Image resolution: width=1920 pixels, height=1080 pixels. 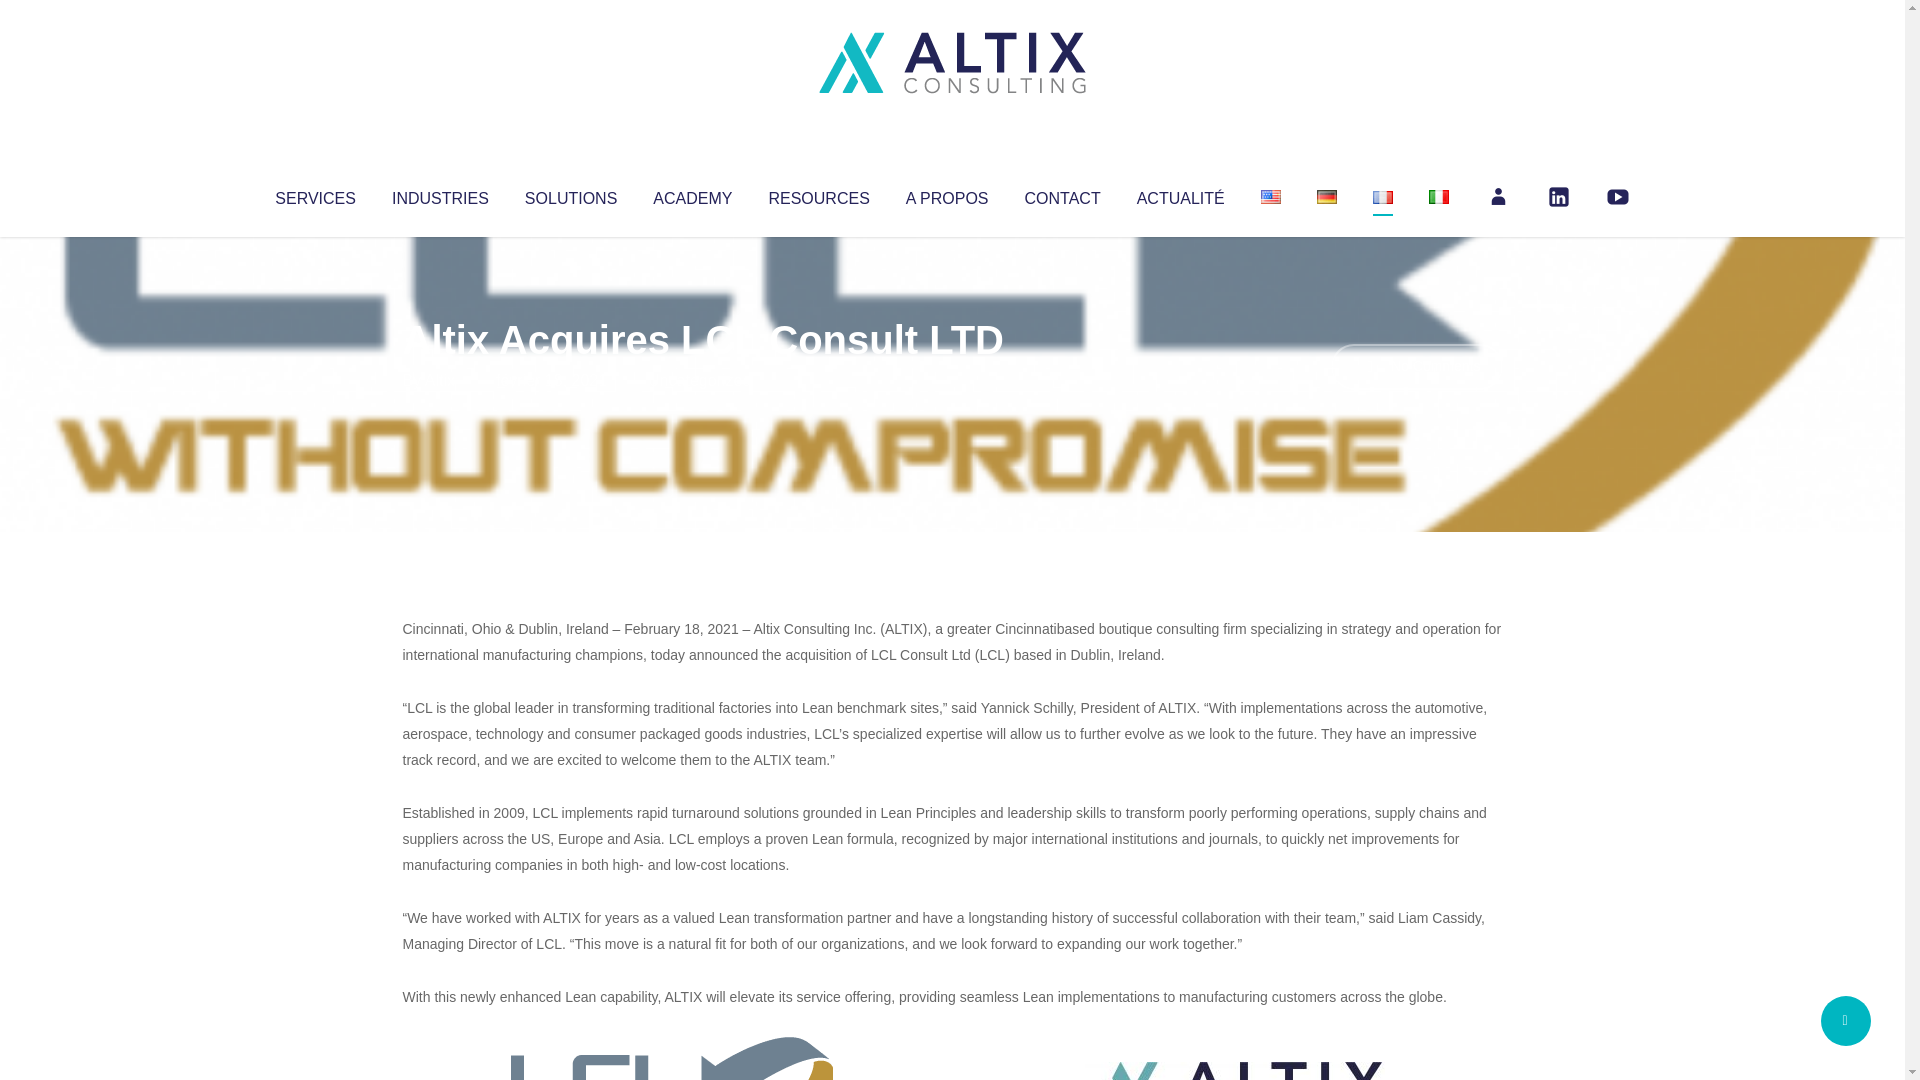 What do you see at coordinates (947, 194) in the screenshot?
I see `A PROPOS` at bounding box center [947, 194].